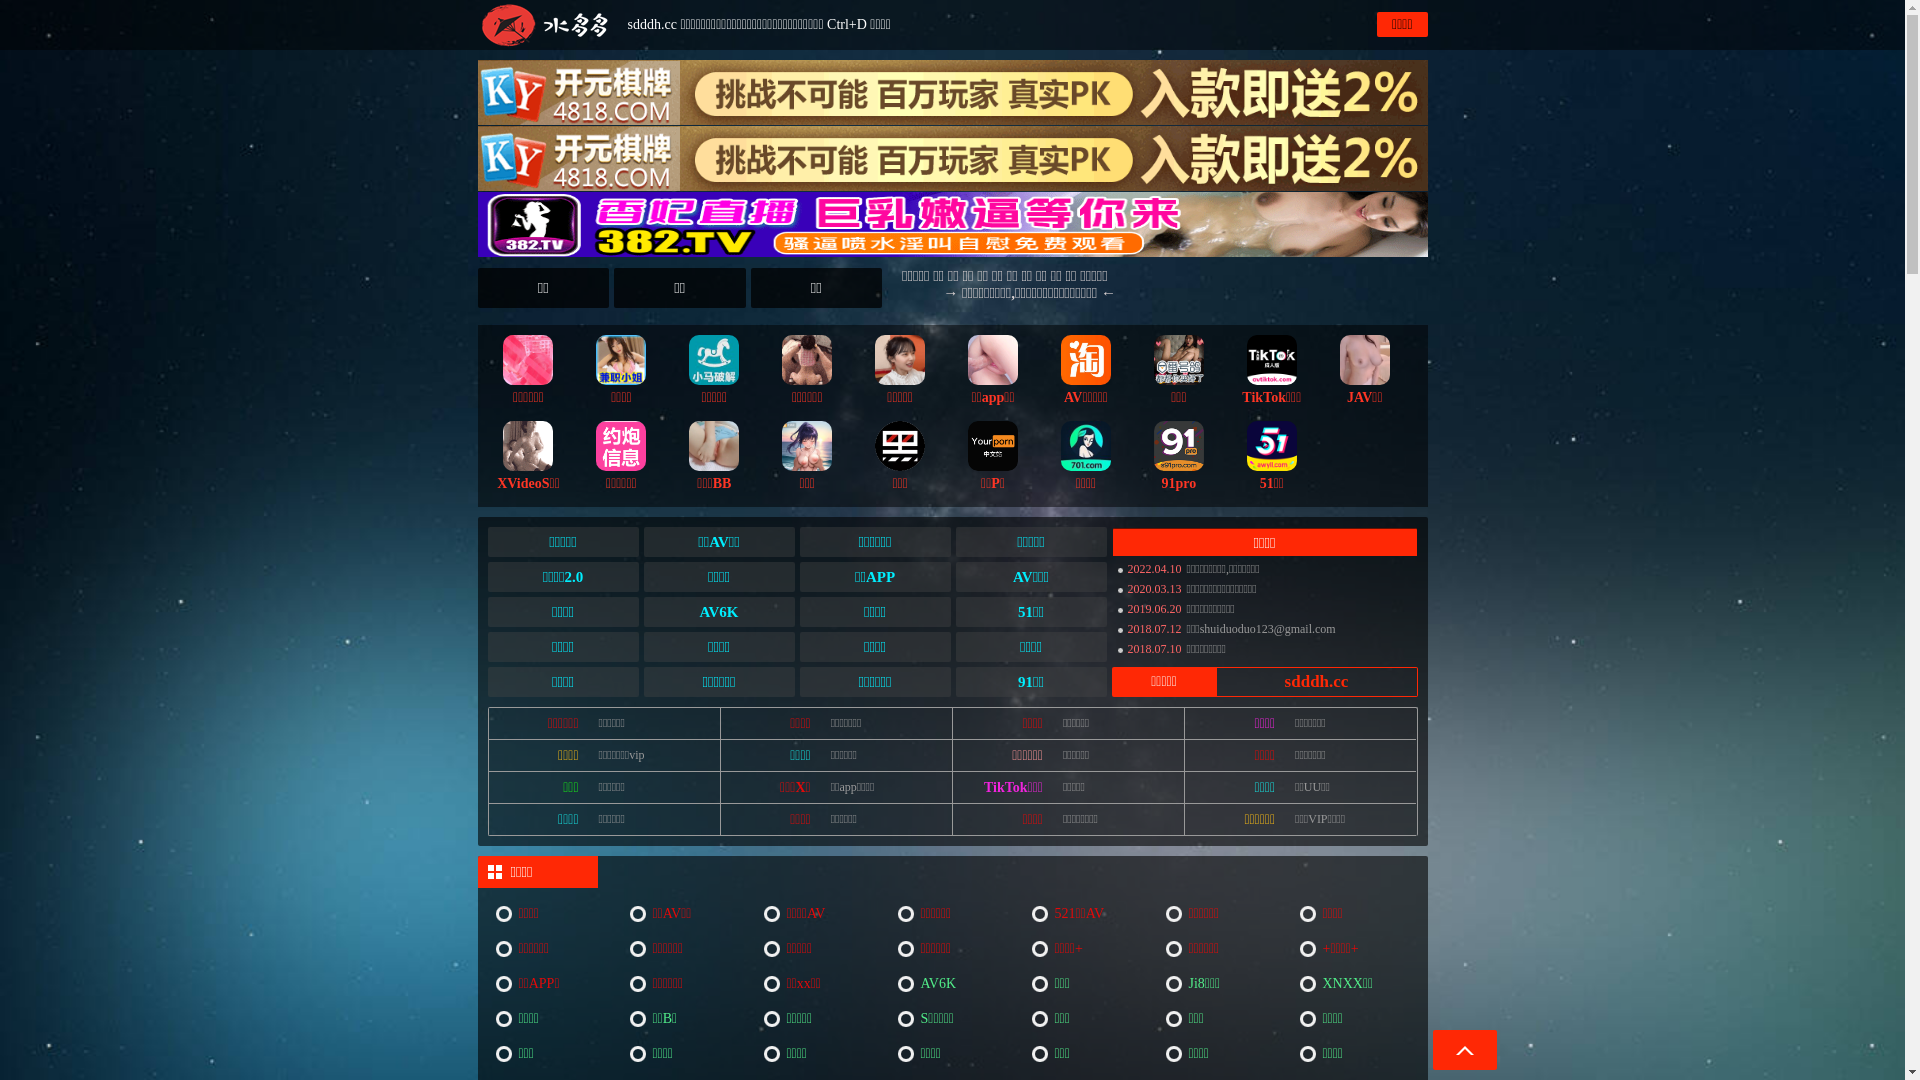 The width and height of the screenshot is (1920, 1080). What do you see at coordinates (1179, 454) in the screenshot?
I see `91pro` at bounding box center [1179, 454].